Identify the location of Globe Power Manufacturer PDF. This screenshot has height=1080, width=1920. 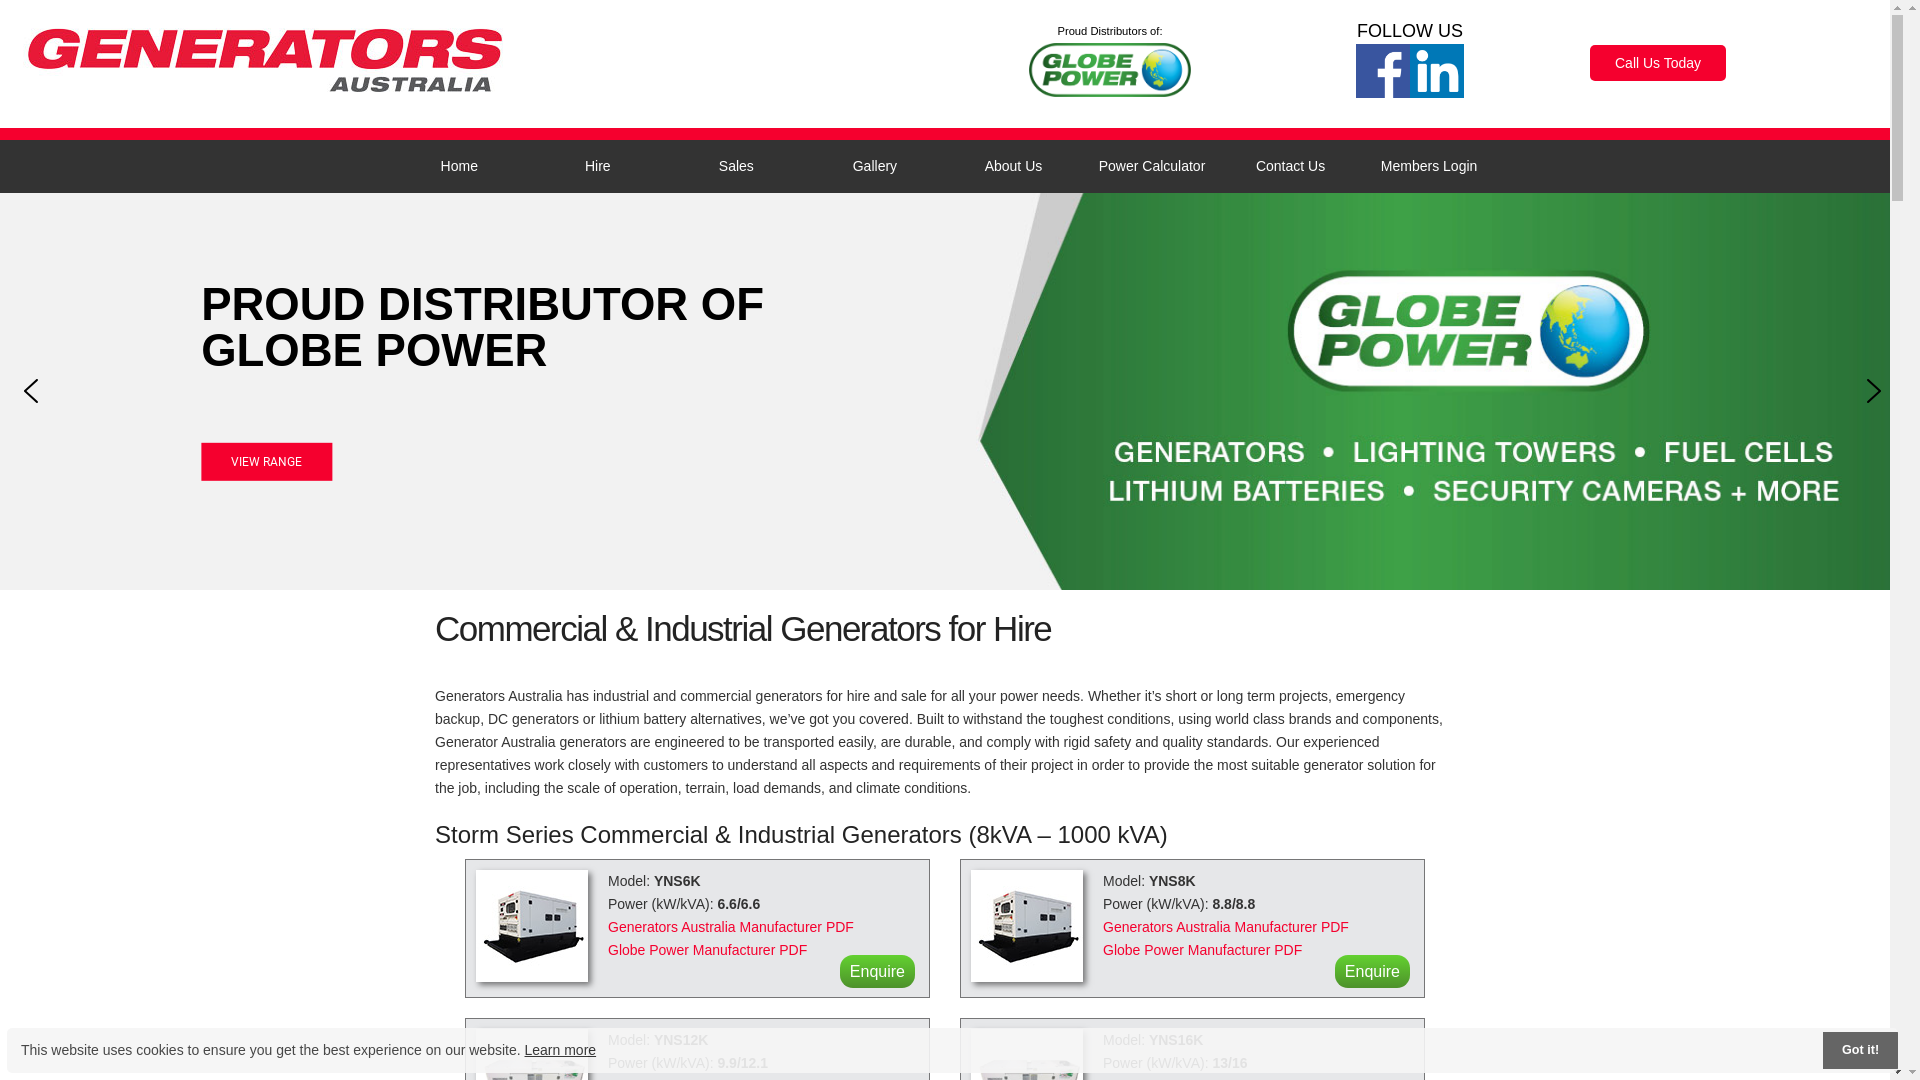
(1202, 950).